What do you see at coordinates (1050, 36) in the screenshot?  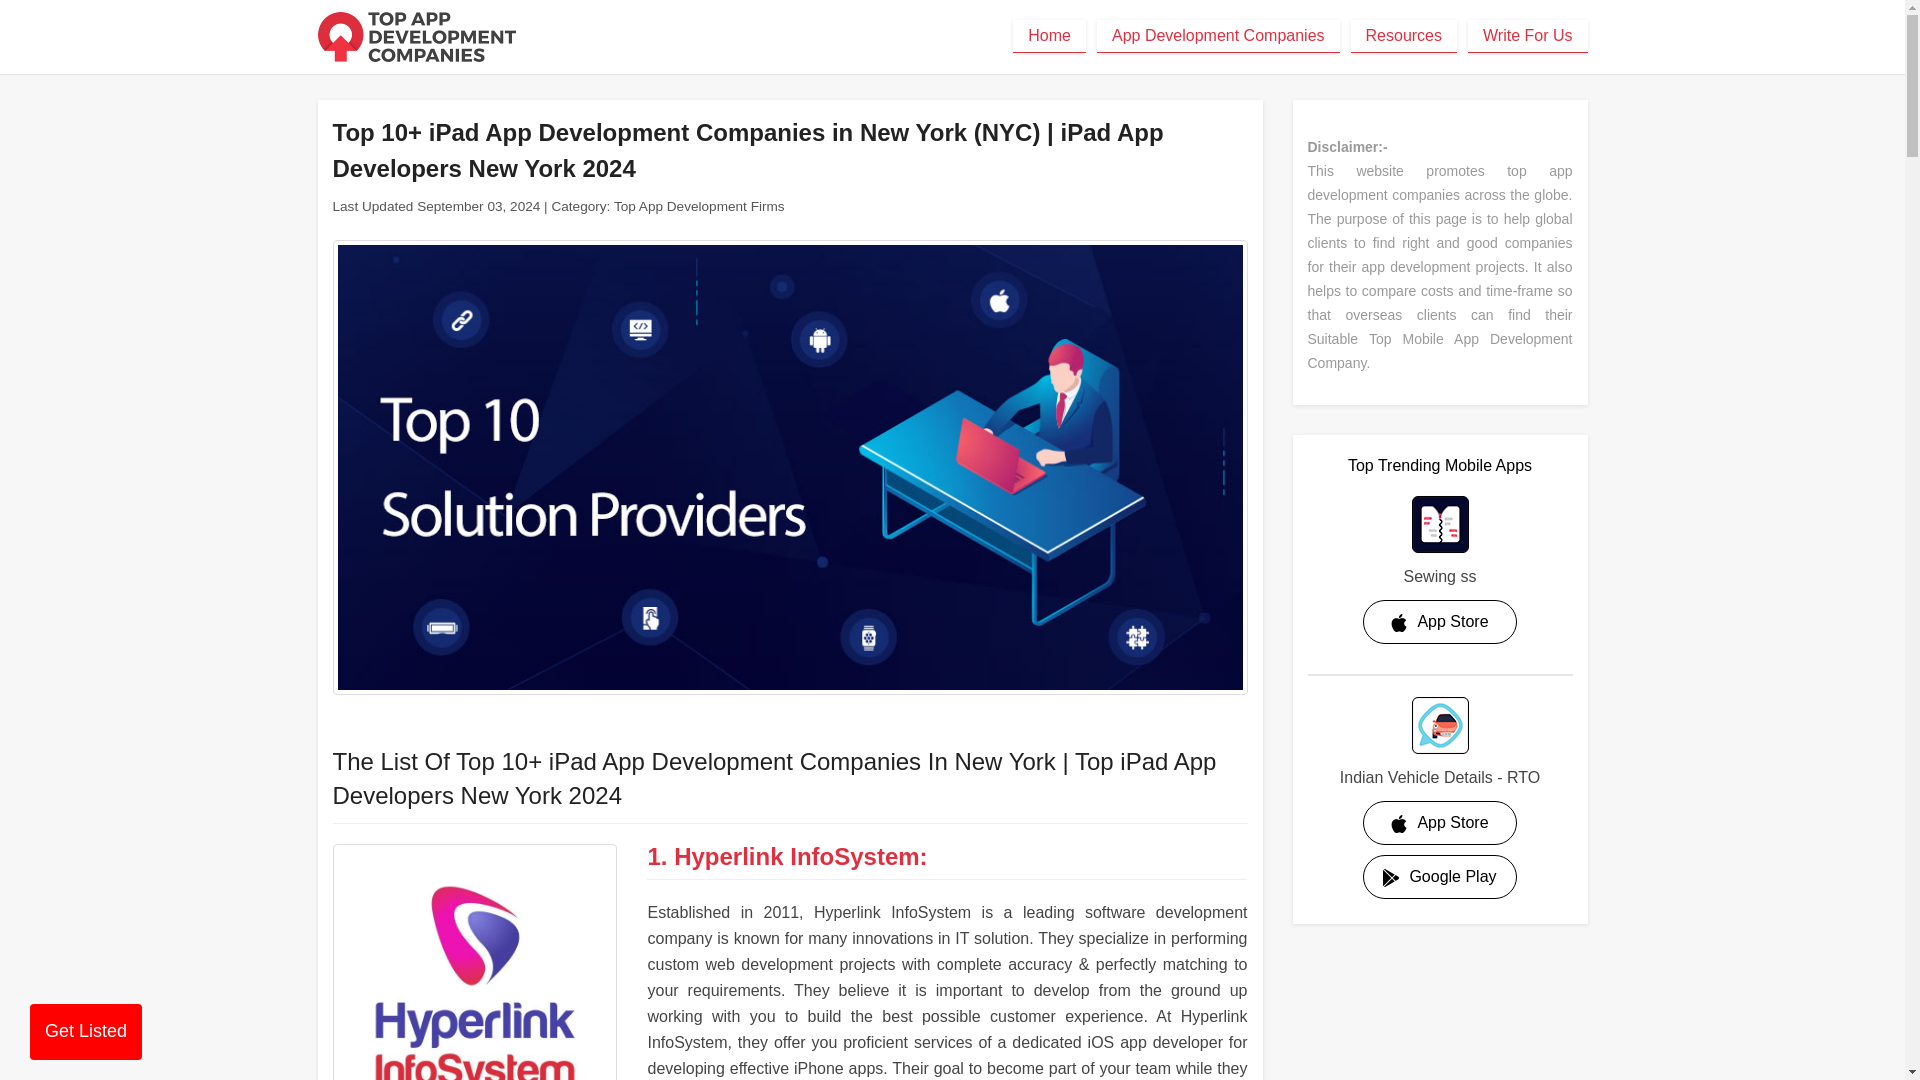 I see `Home` at bounding box center [1050, 36].